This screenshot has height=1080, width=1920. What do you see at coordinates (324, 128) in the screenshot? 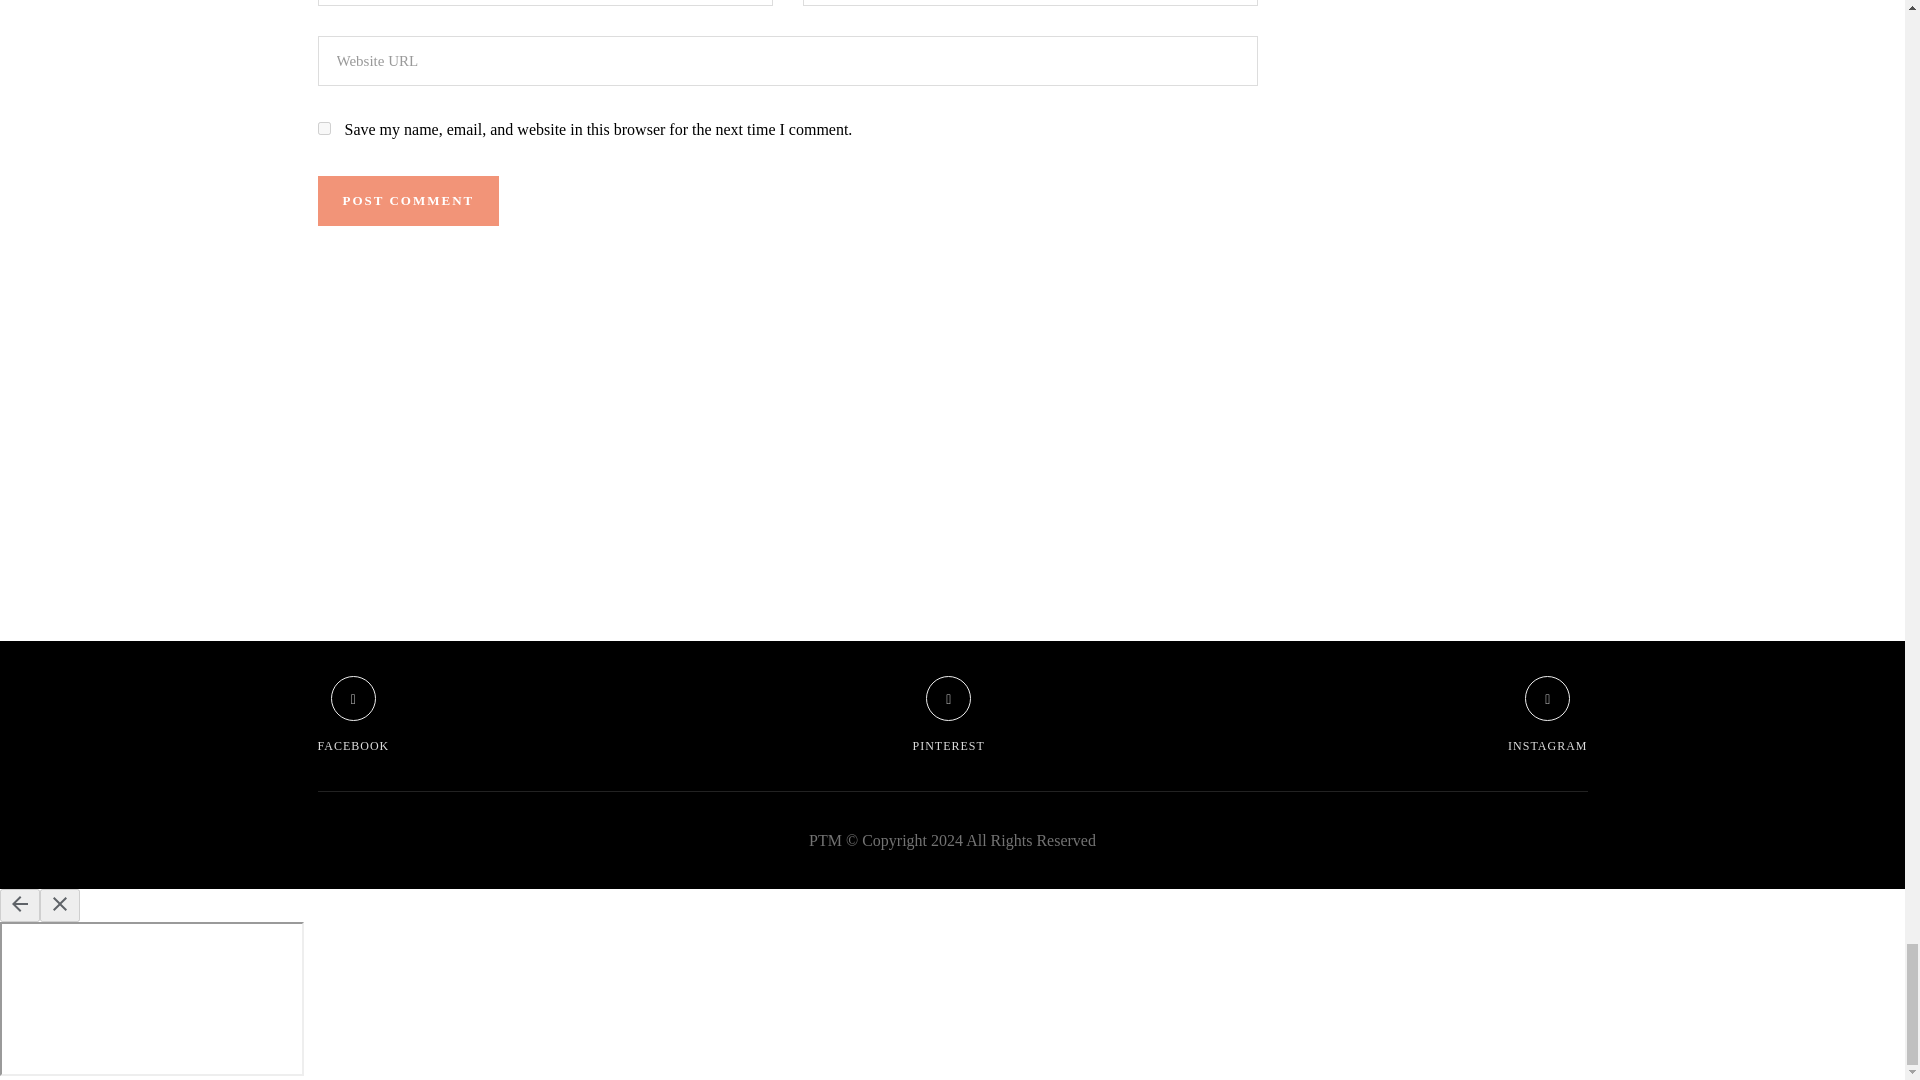
I see `yes` at bounding box center [324, 128].